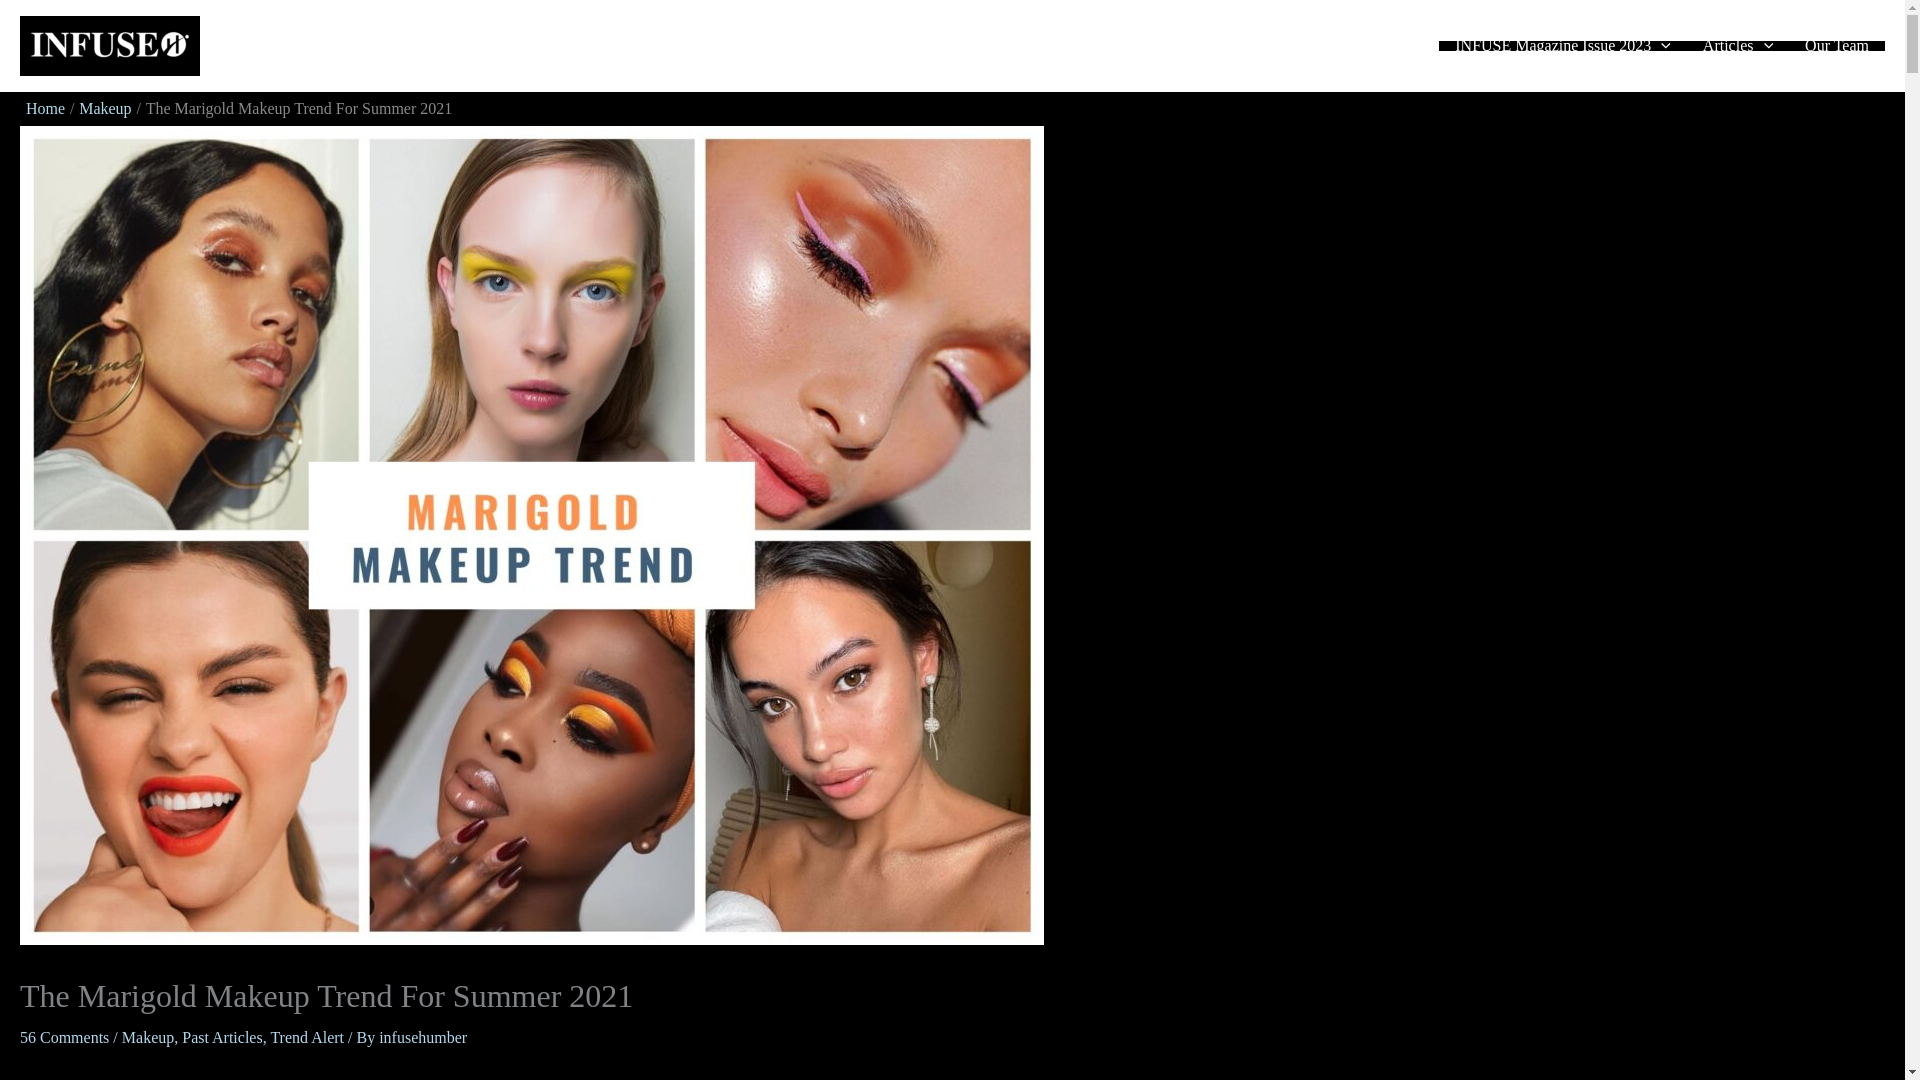 The height and width of the screenshot is (1080, 1920). Describe the element at coordinates (1738, 46) in the screenshot. I see `Articles` at that location.